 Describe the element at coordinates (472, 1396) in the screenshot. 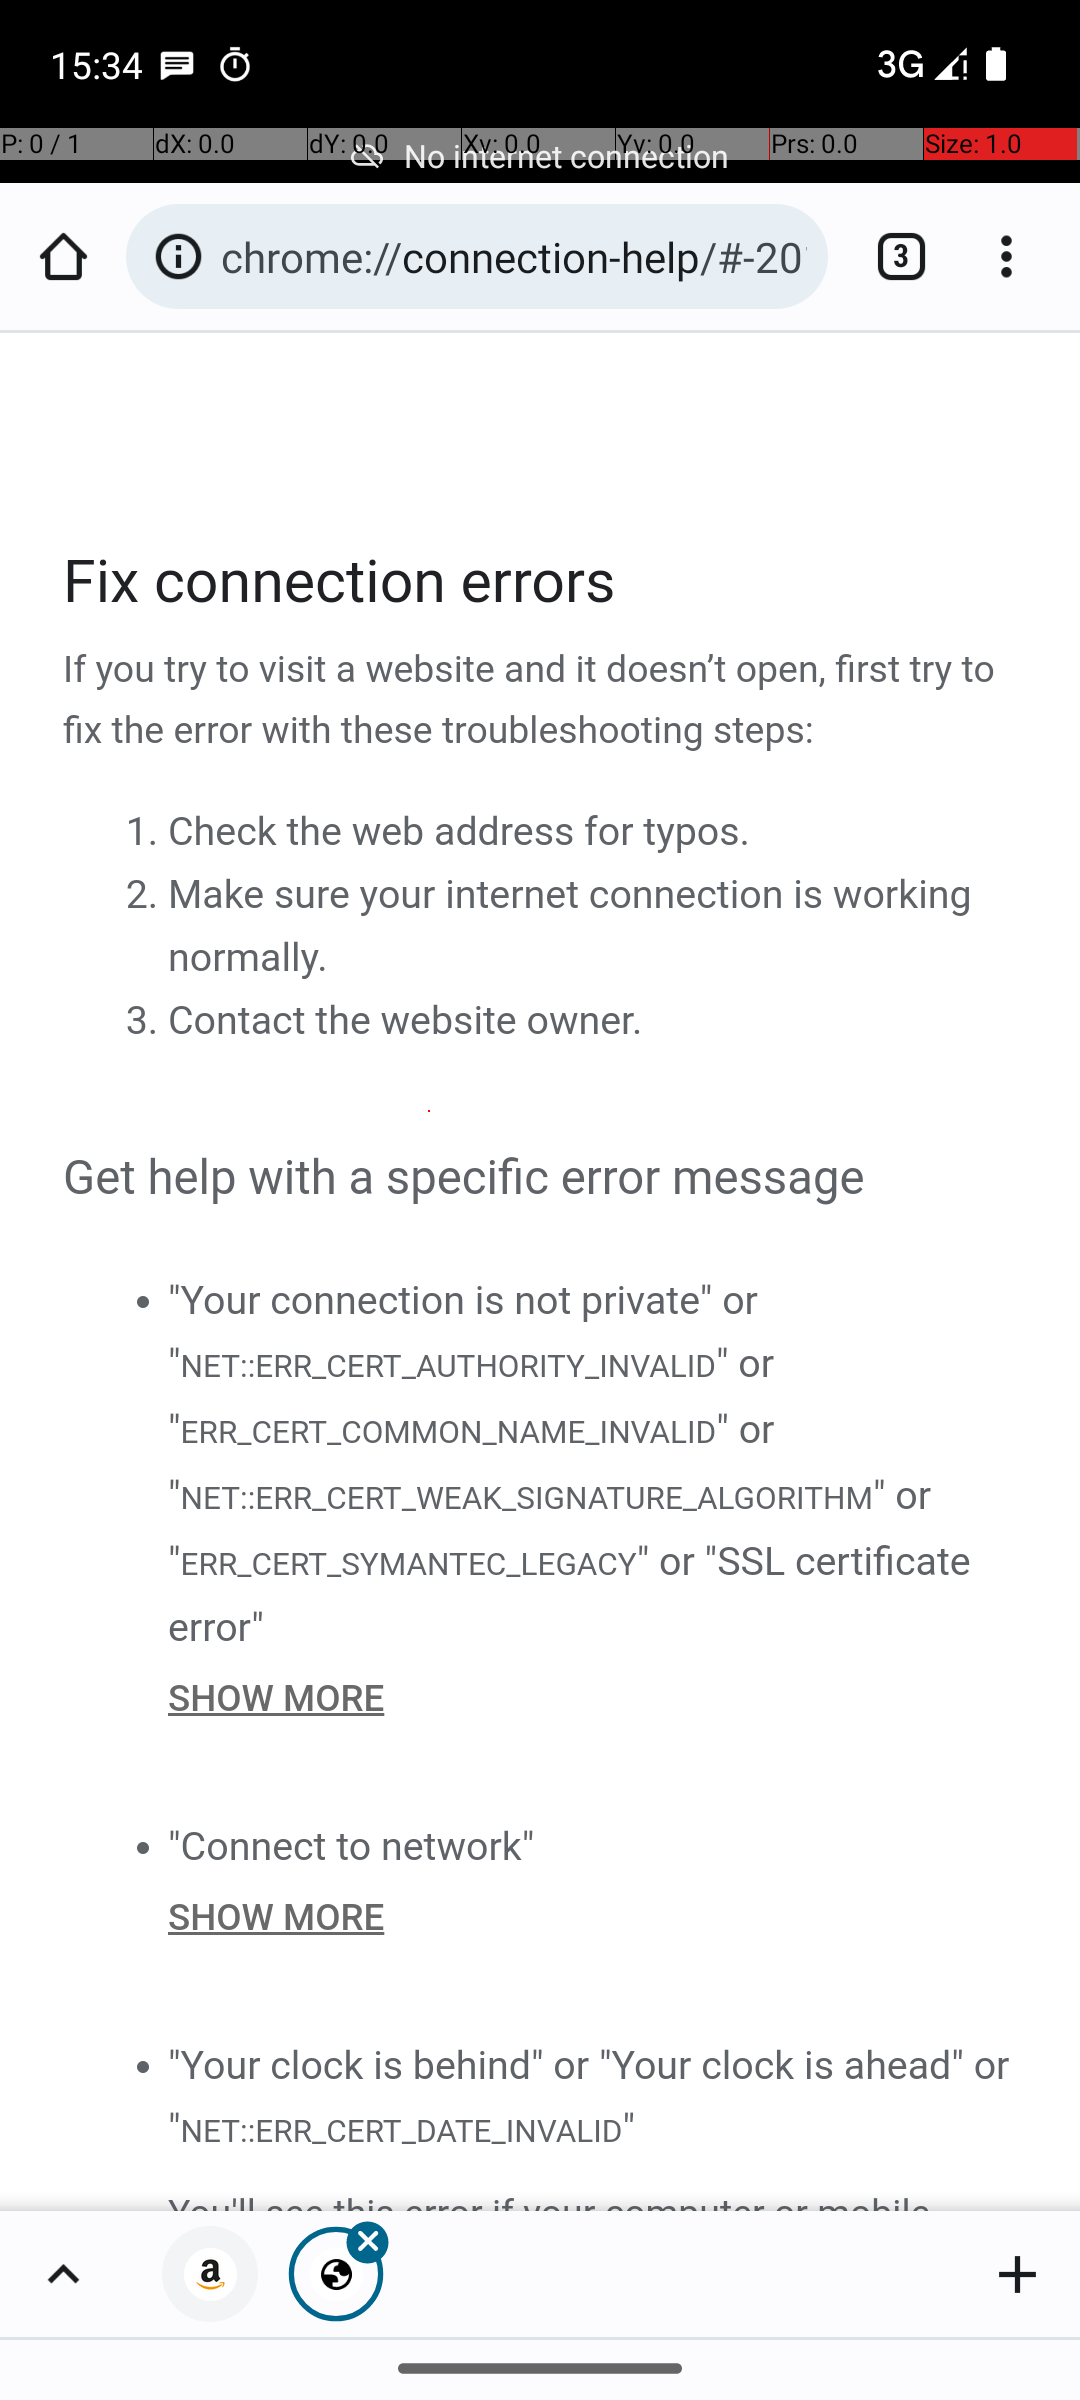

I see `" or "` at that location.